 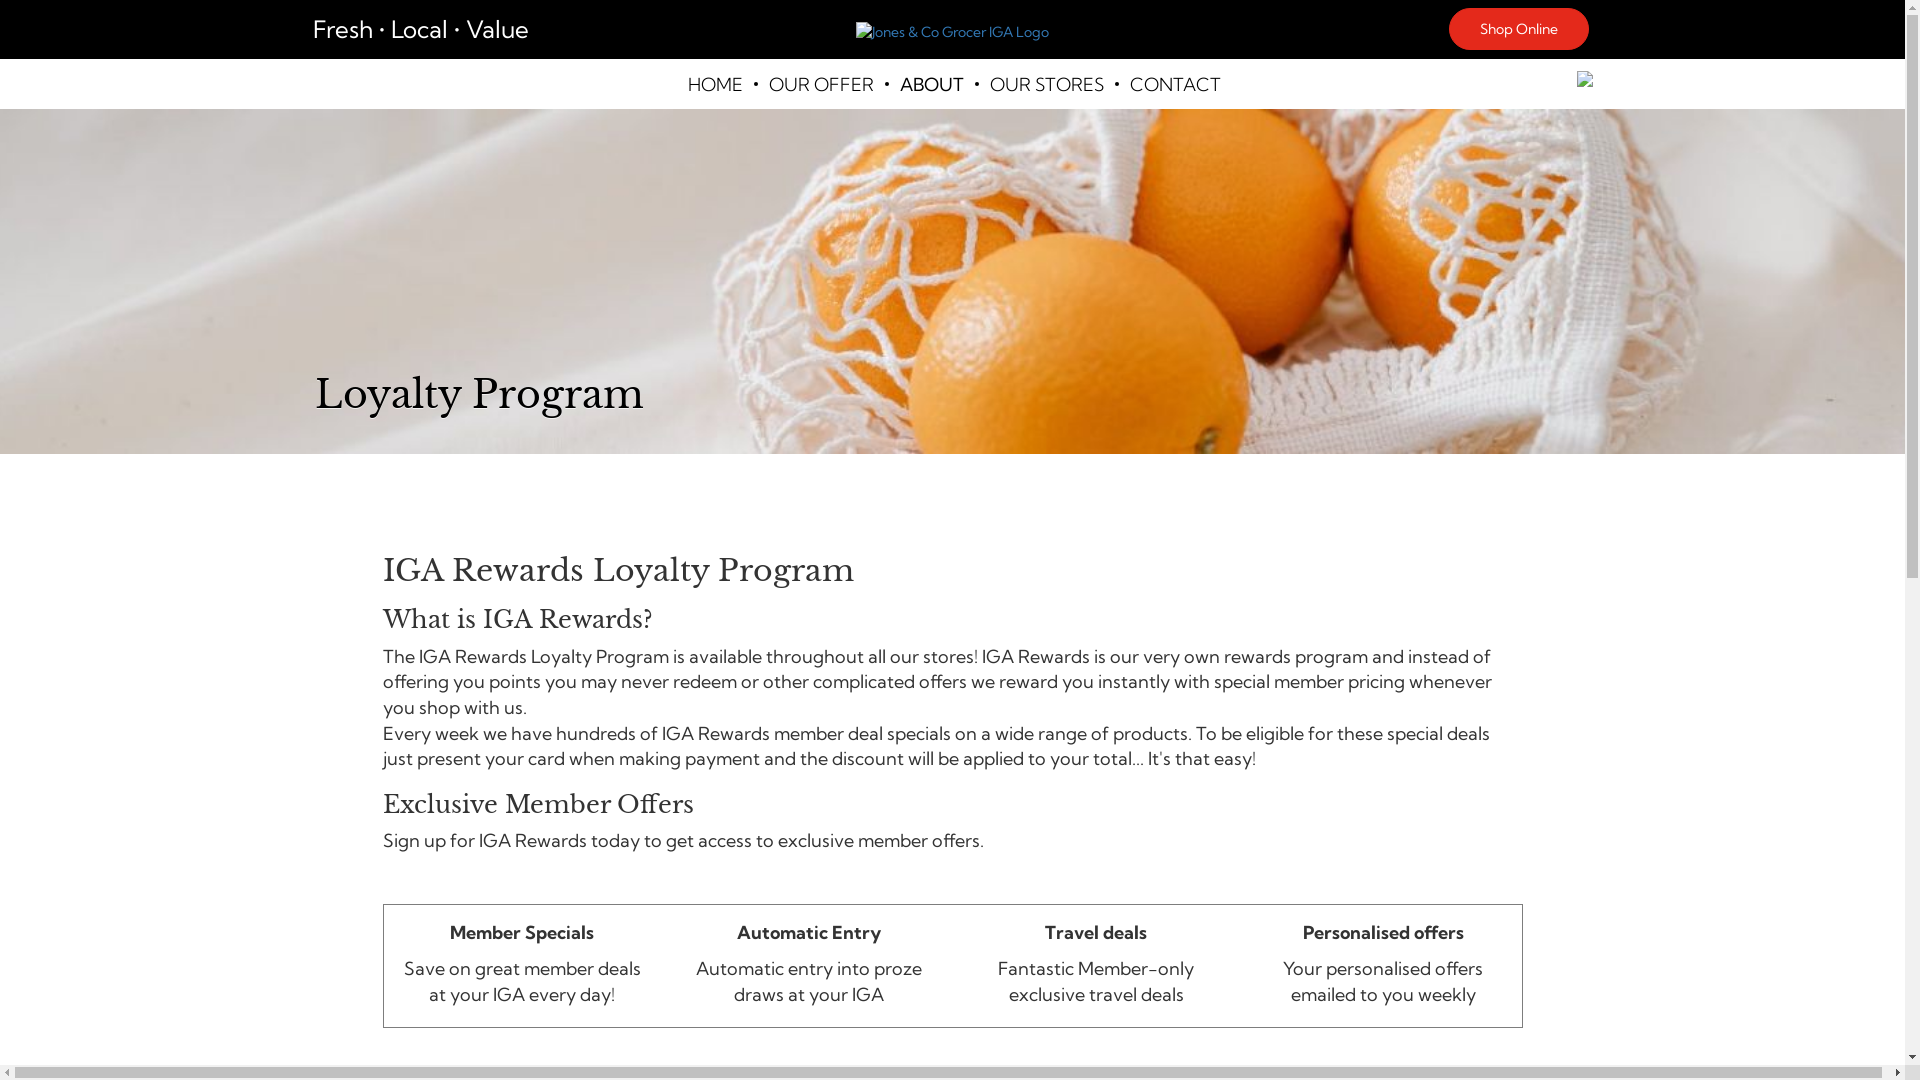 What do you see at coordinates (1518, 29) in the screenshot?
I see `Shop Online` at bounding box center [1518, 29].